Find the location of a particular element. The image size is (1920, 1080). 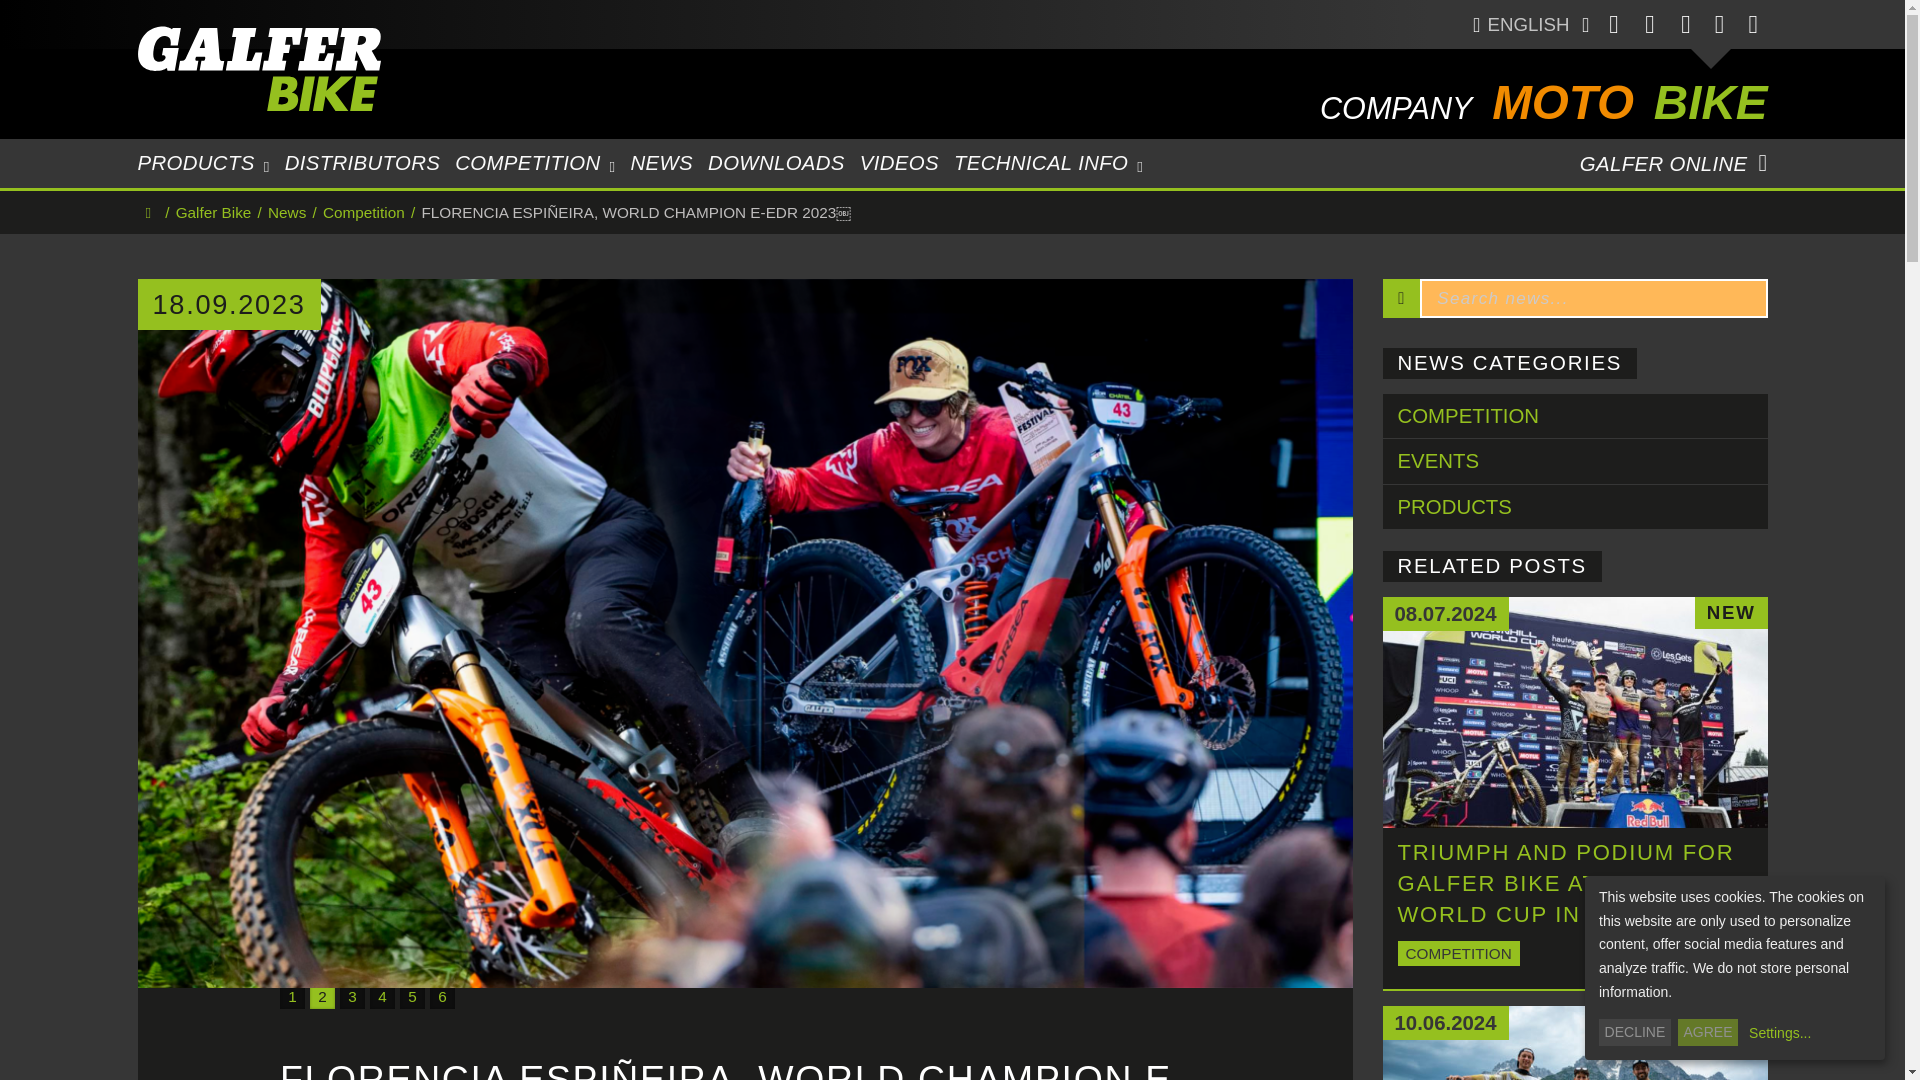

MOTO is located at coordinates (1562, 102).